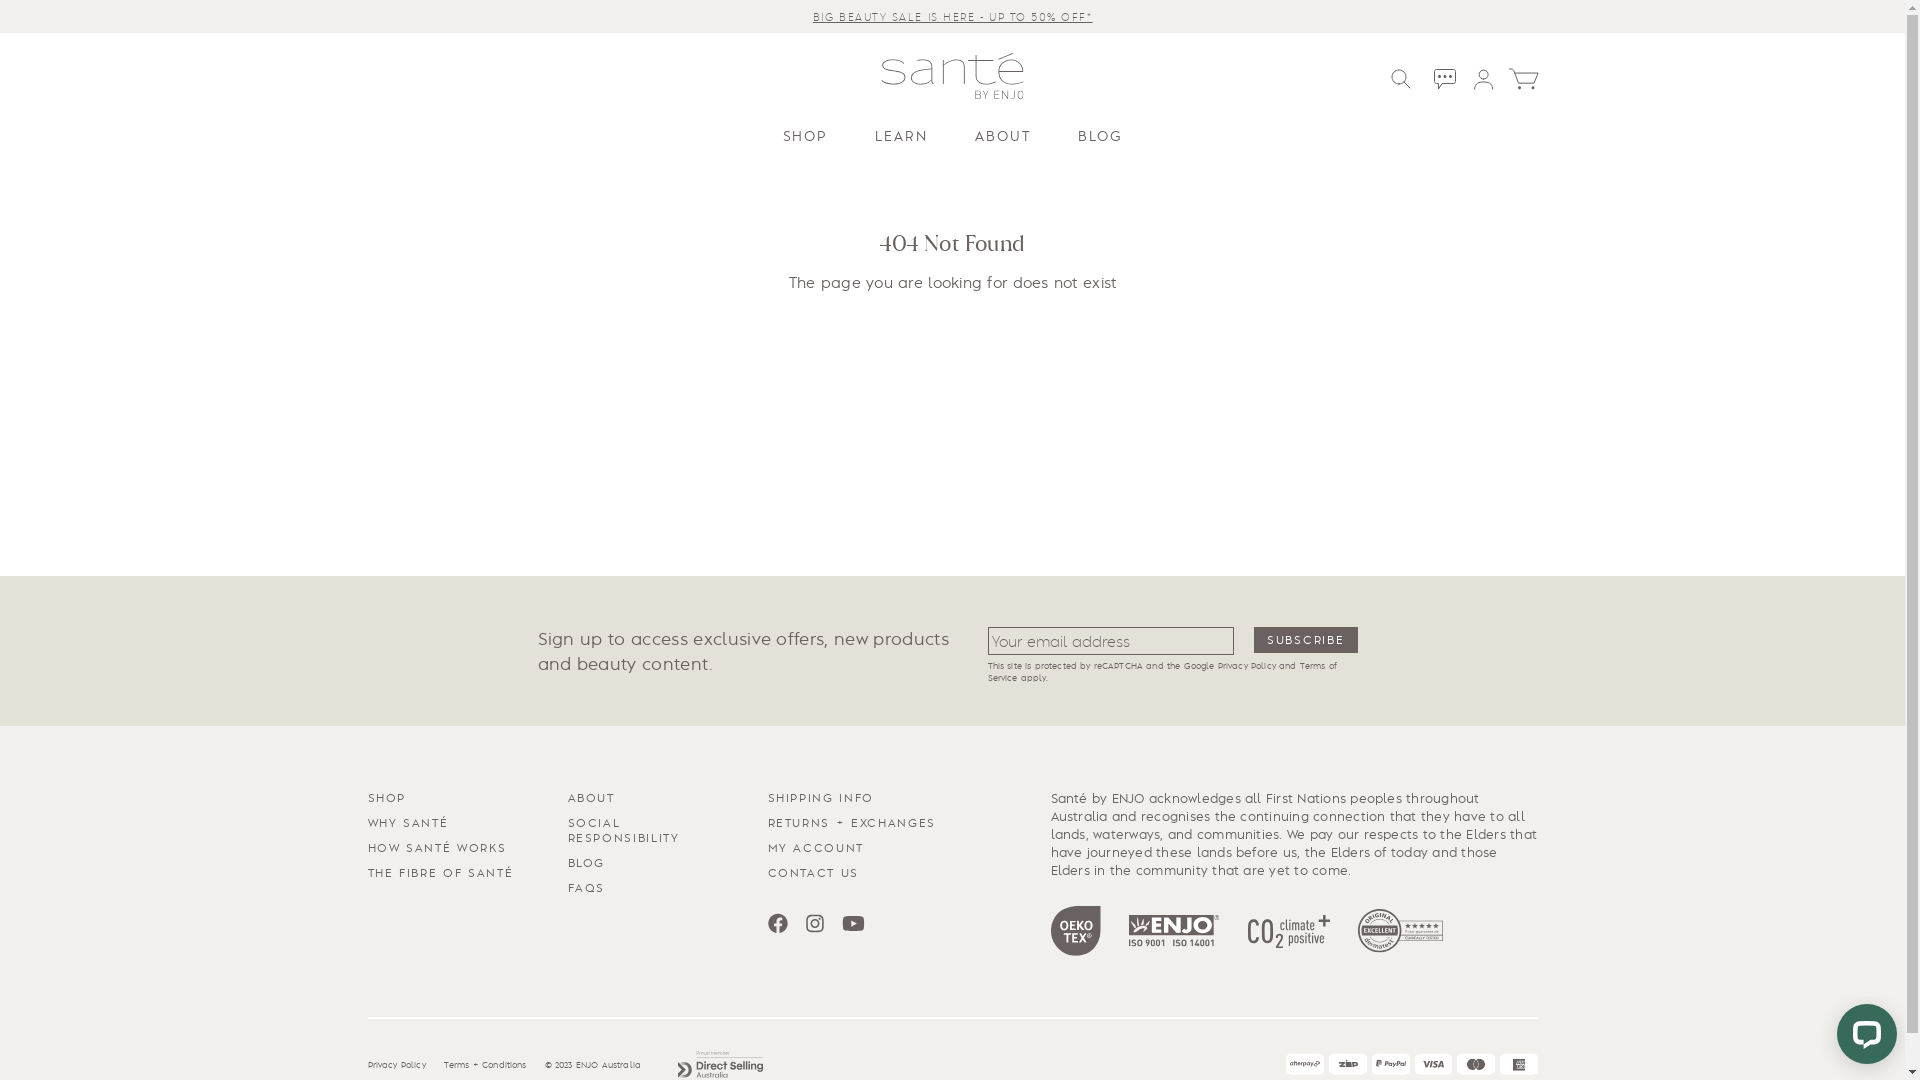 The height and width of the screenshot is (1080, 1920). Describe the element at coordinates (1306, 640) in the screenshot. I see `SUBSCRIBE` at that location.